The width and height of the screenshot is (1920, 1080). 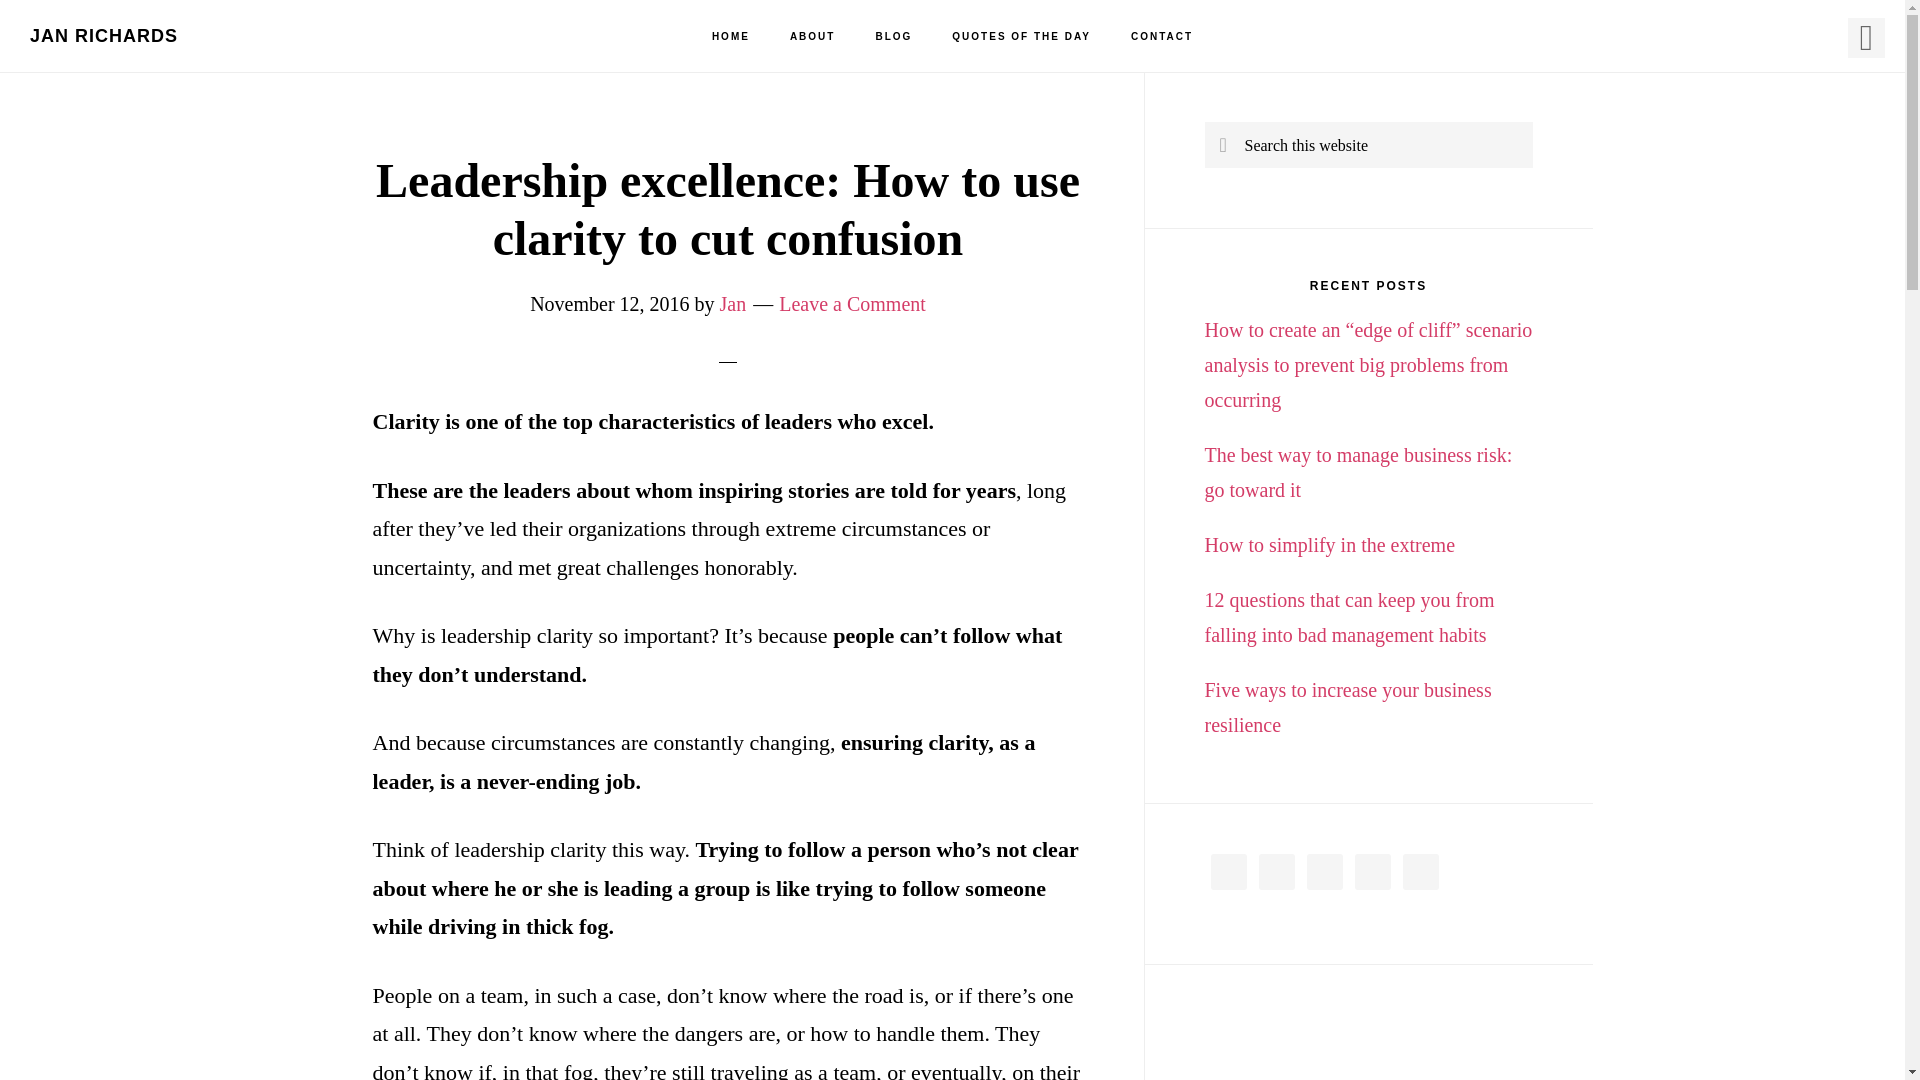 What do you see at coordinates (104, 36) in the screenshot?
I see `JAN RICHARDS` at bounding box center [104, 36].